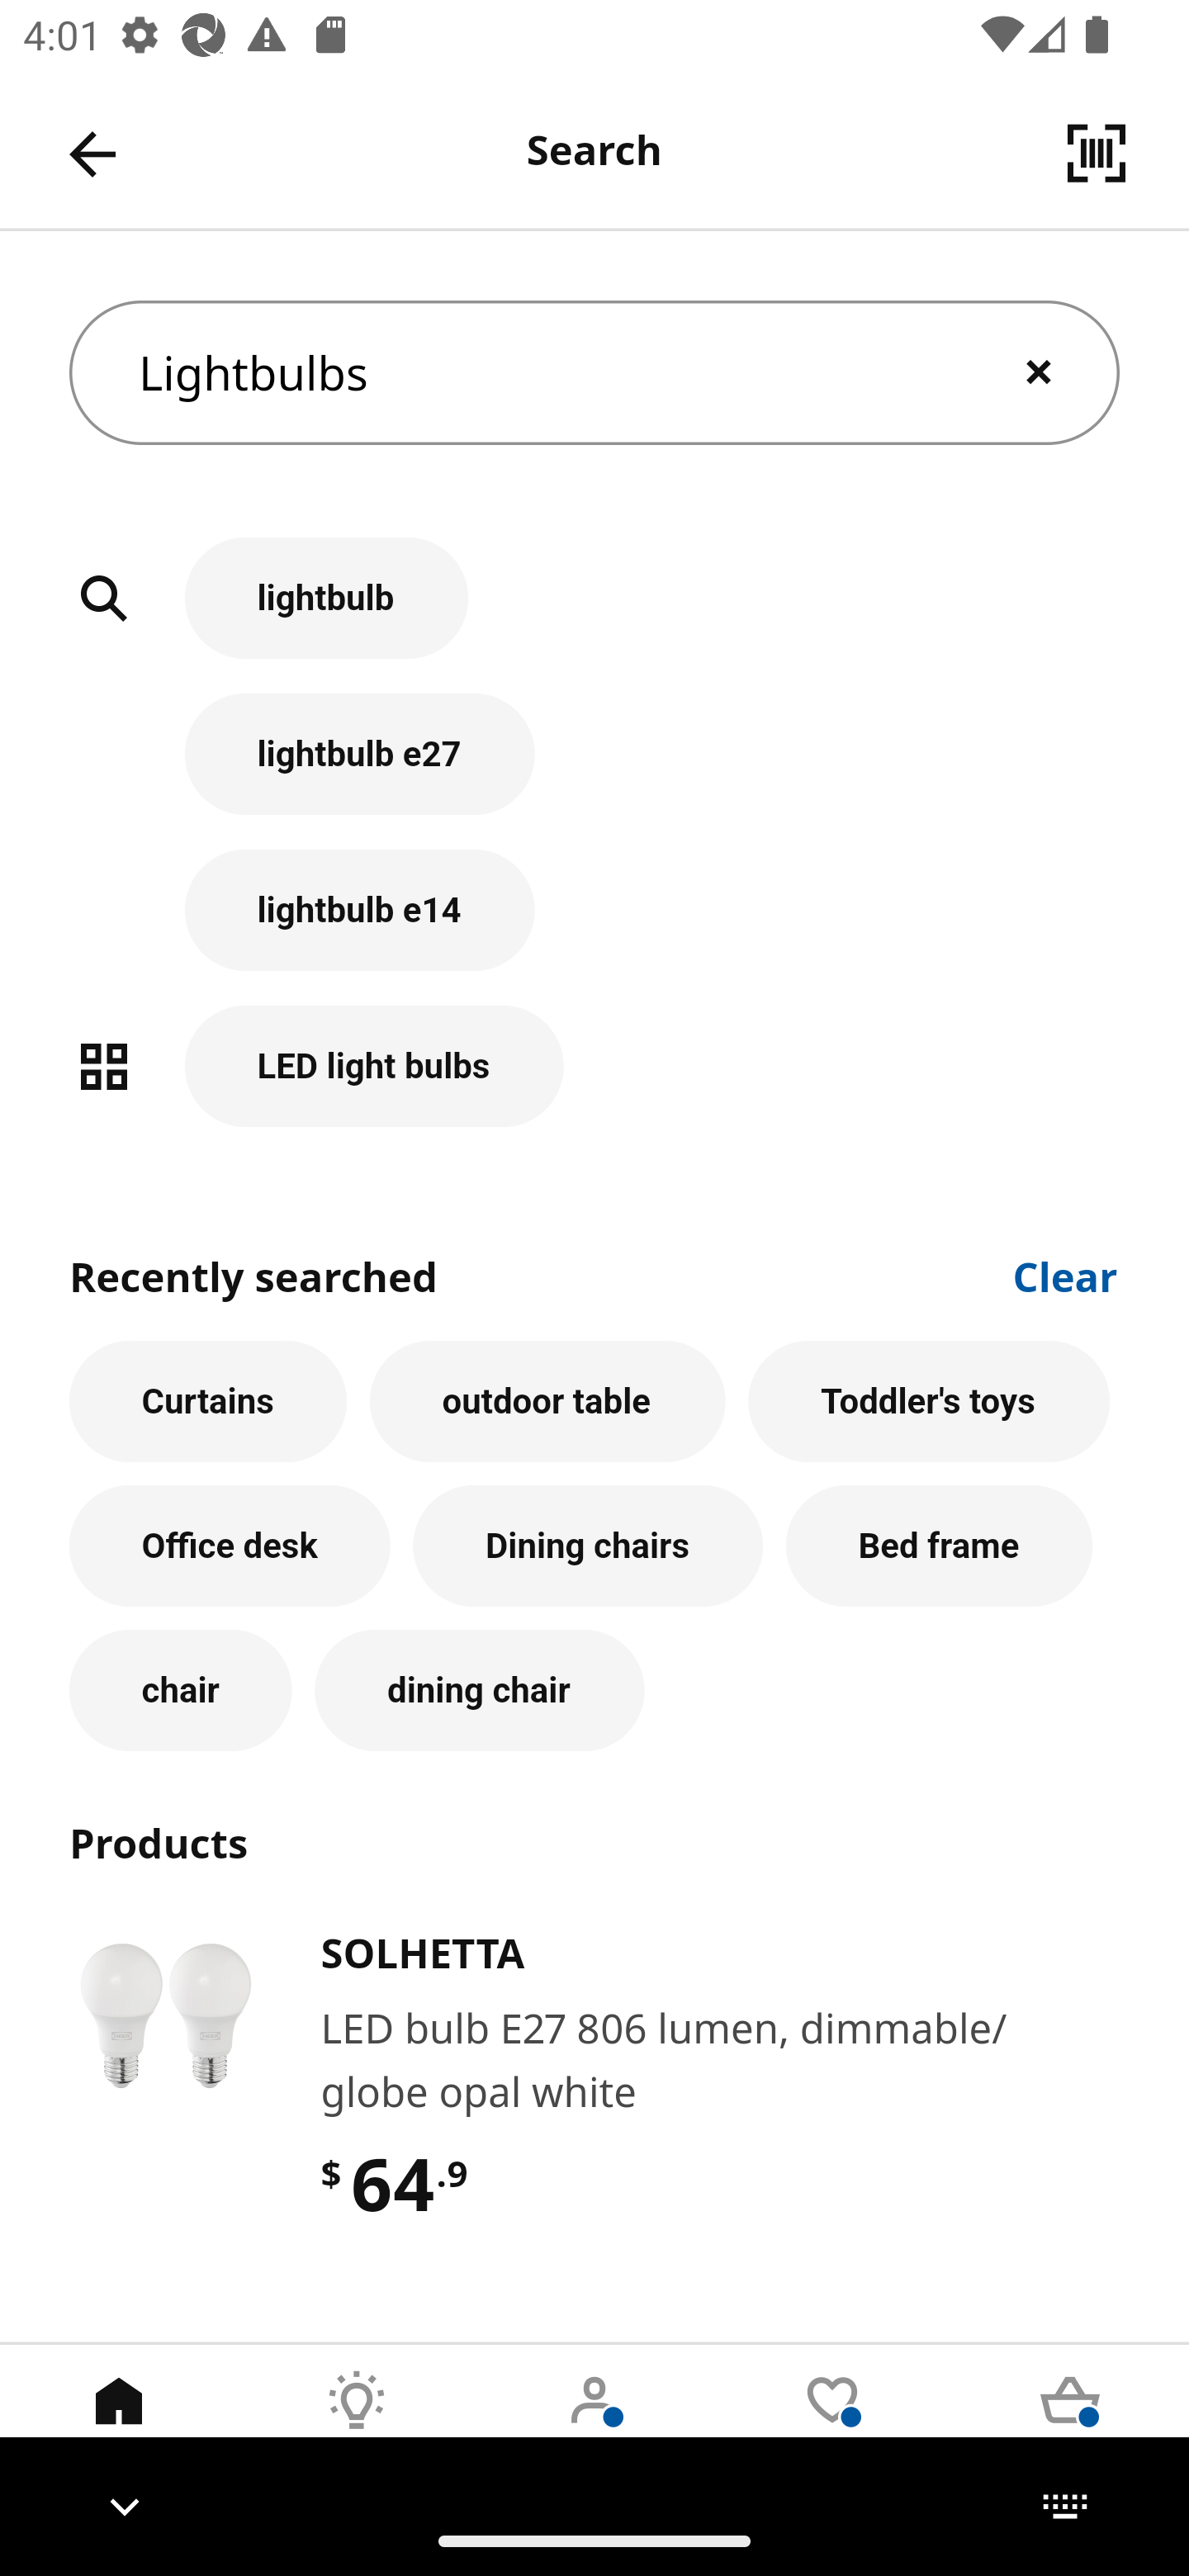 The height and width of the screenshot is (2576, 1189). Describe the element at coordinates (594, 616) in the screenshot. I see `lightbulb` at that location.